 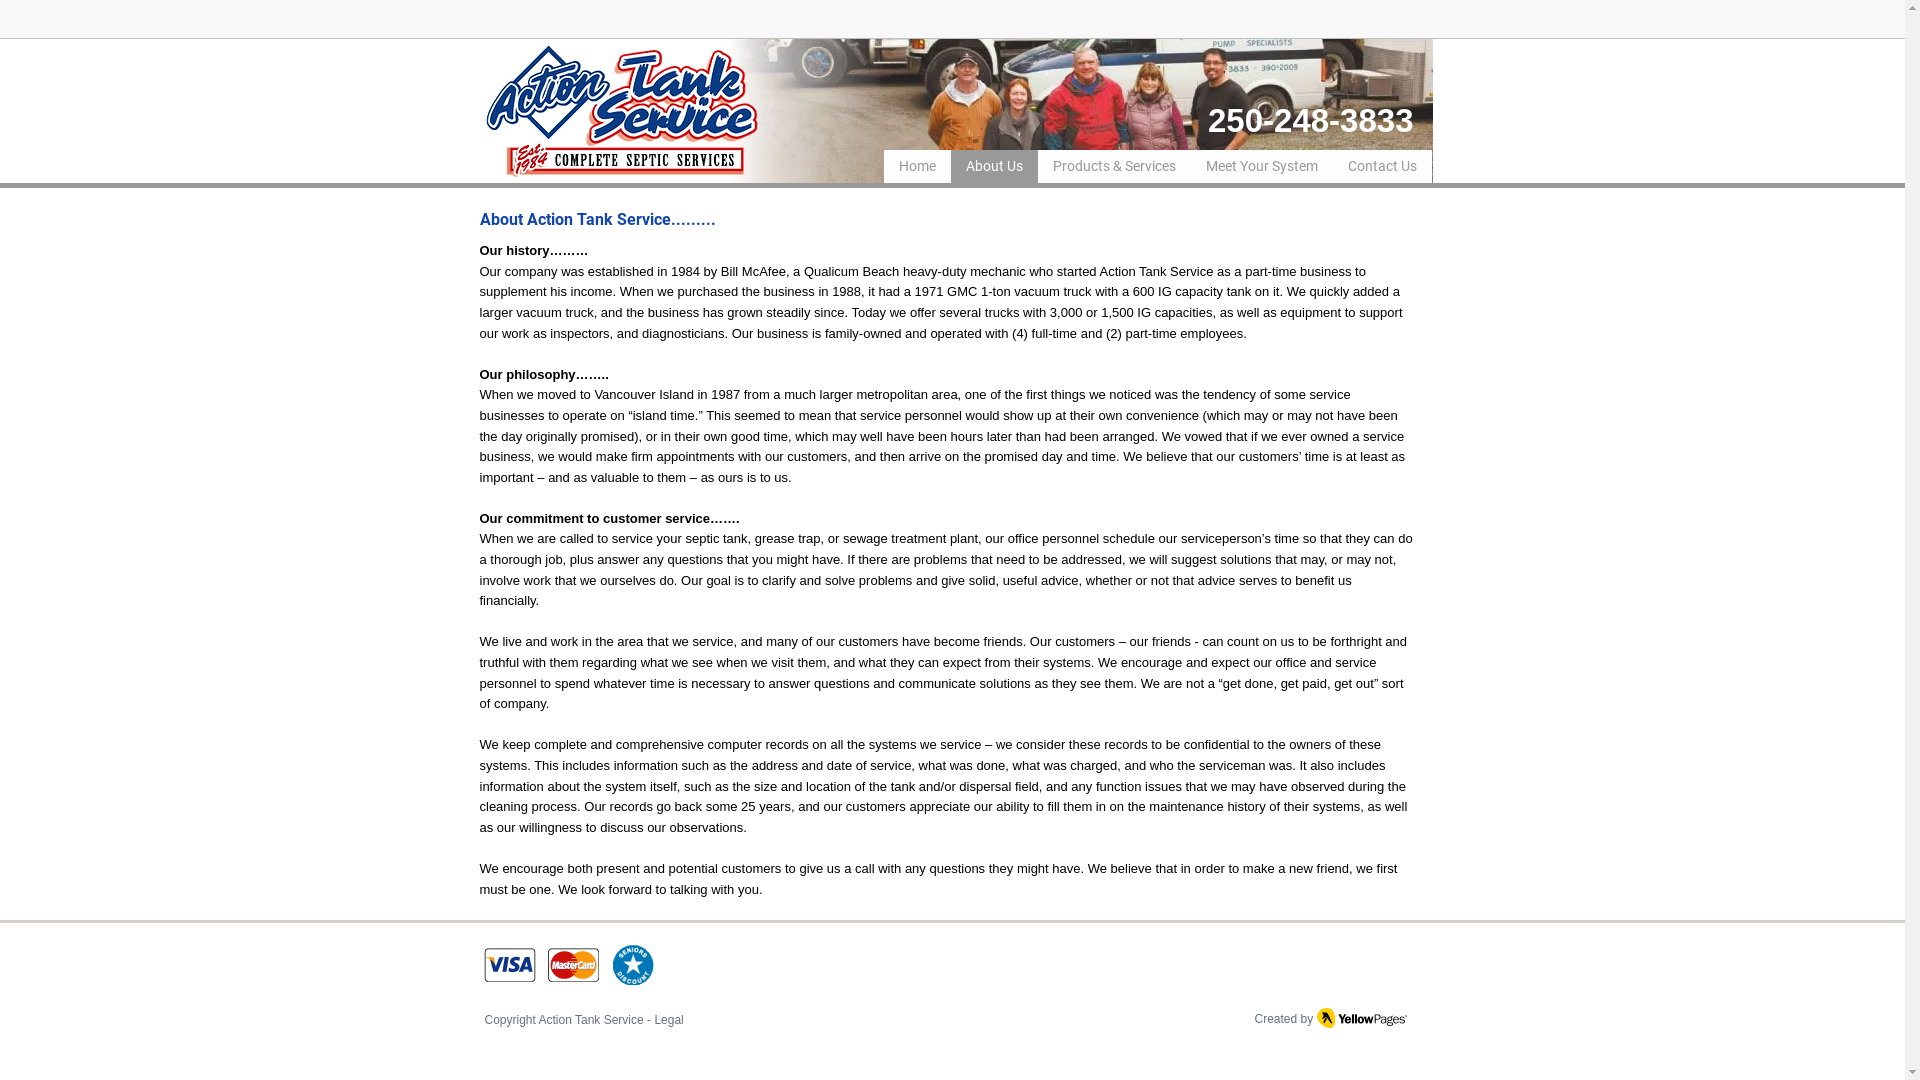 I want to click on Legal, so click(x=668, y=1020).